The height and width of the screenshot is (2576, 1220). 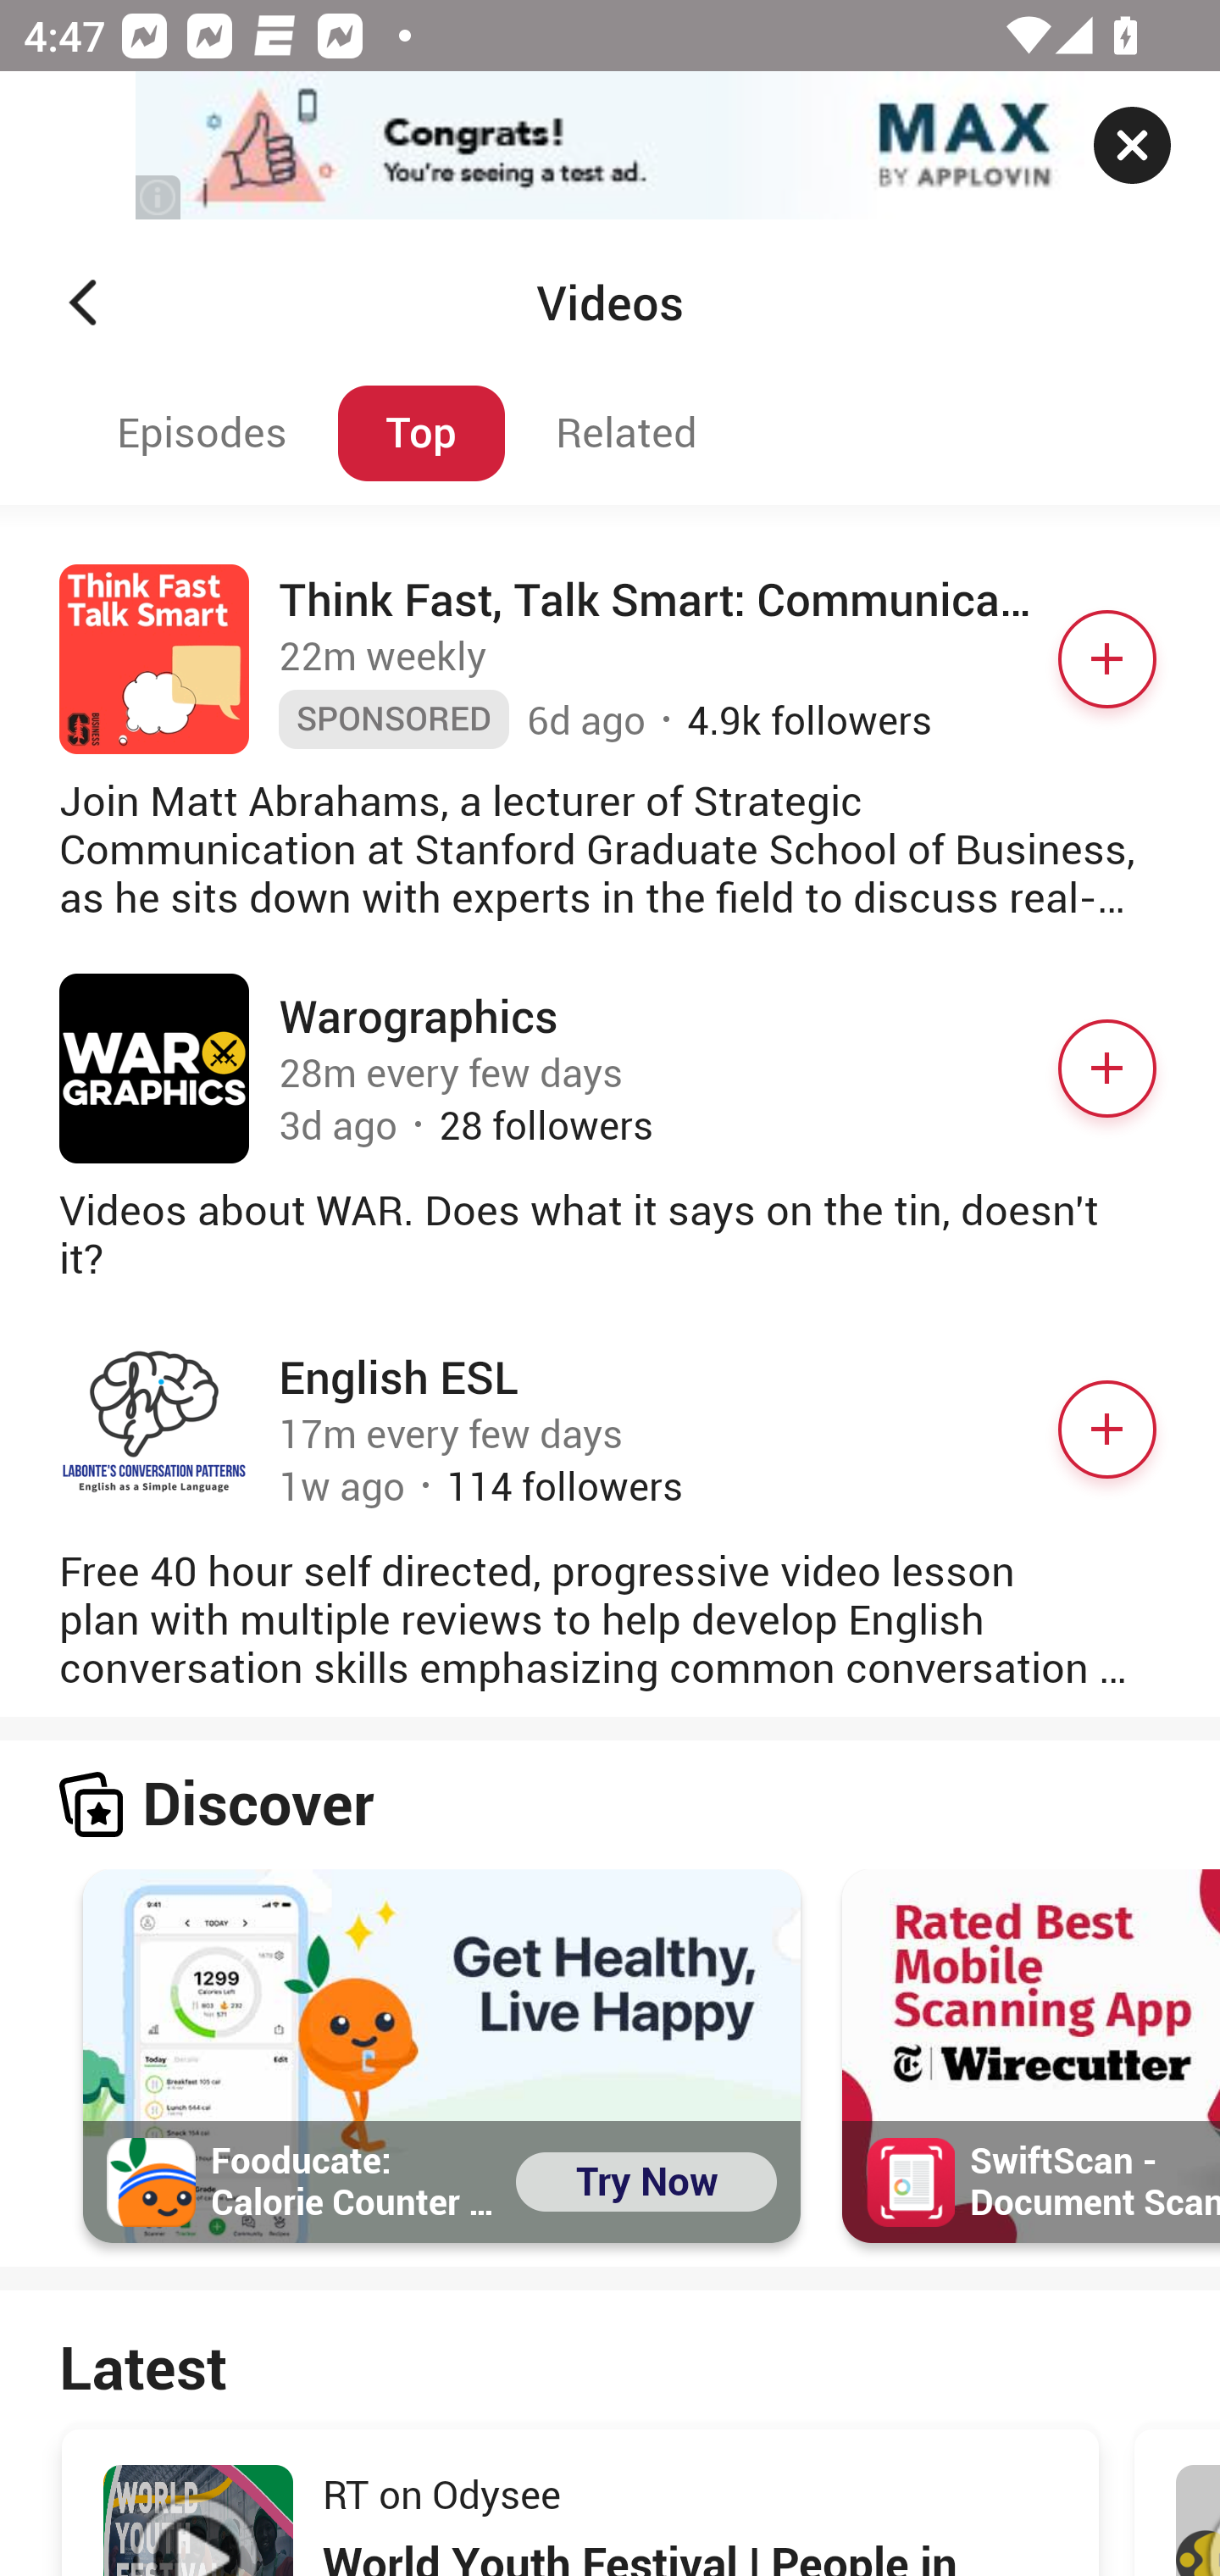 What do you see at coordinates (610, 147) in the screenshot?
I see `app-monetization` at bounding box center [610, 147].